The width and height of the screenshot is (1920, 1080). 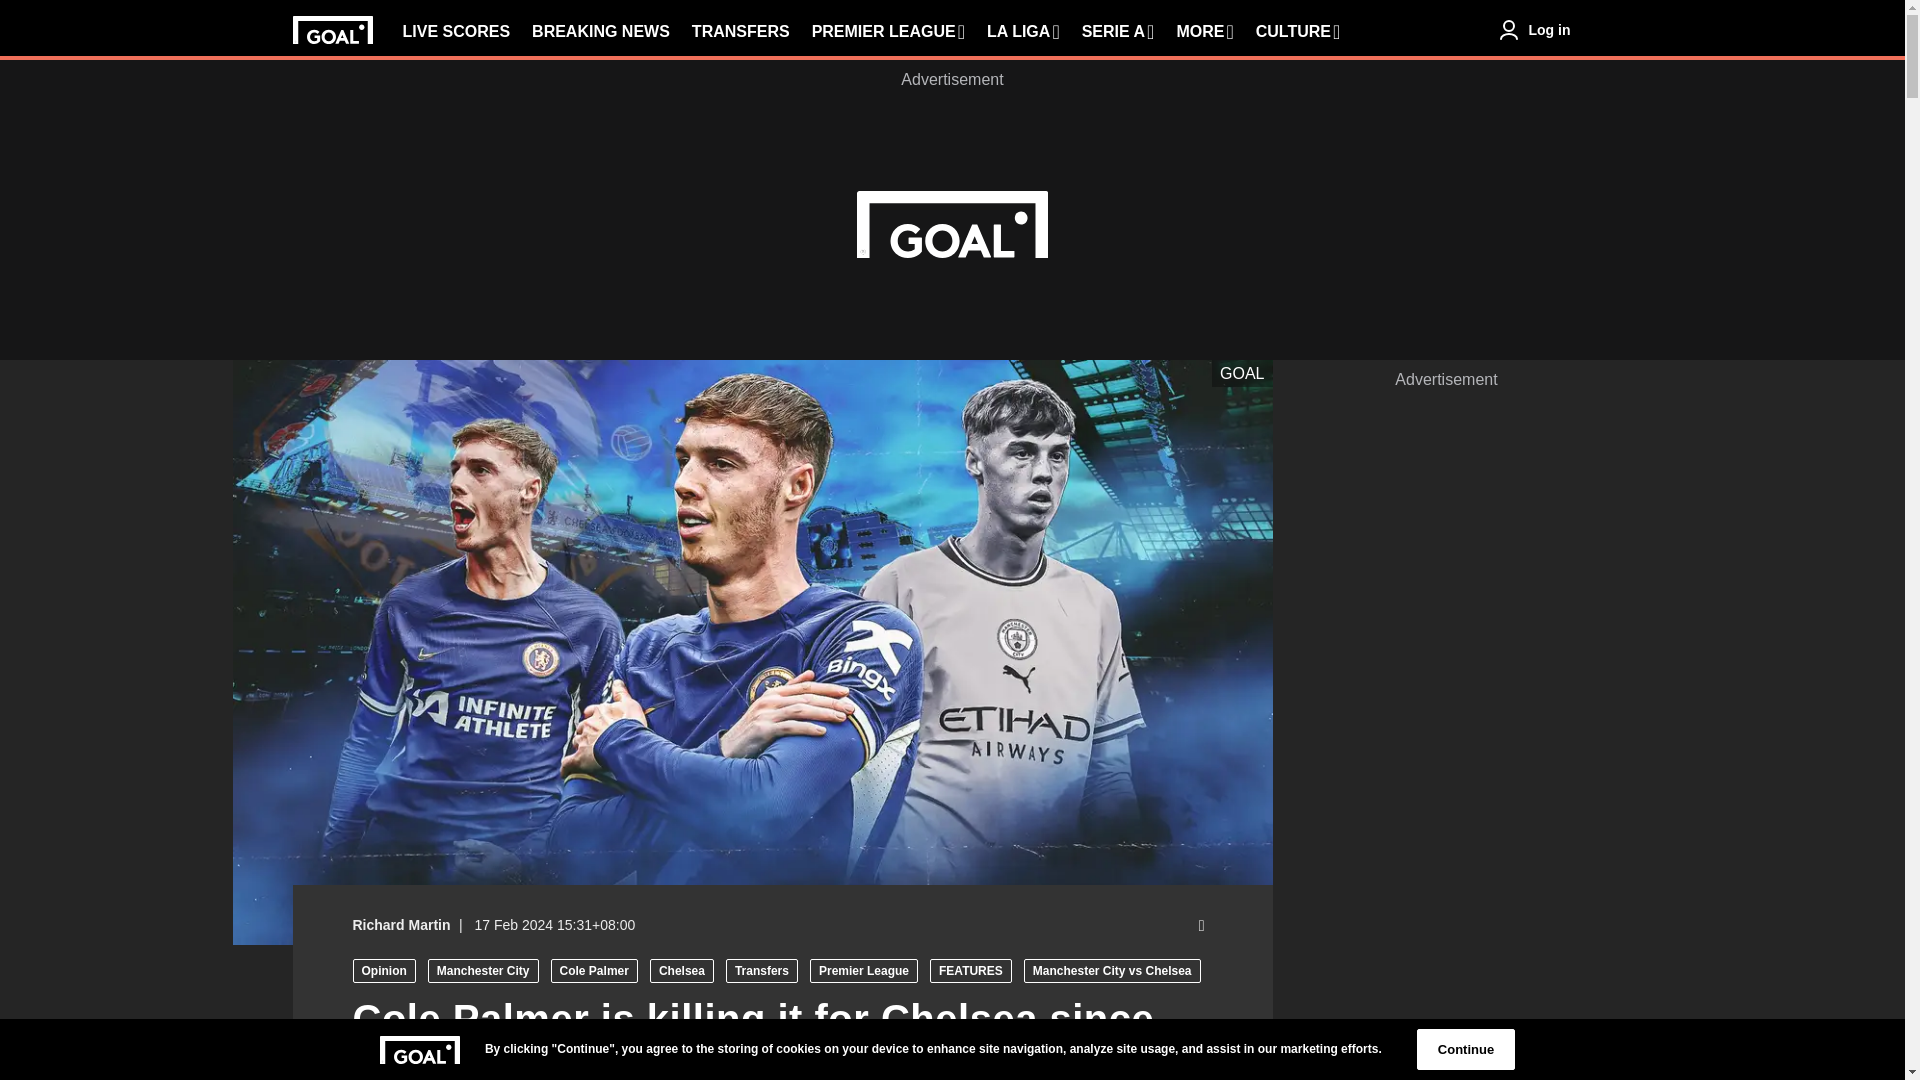 What do you see at coordinates (970, 970) in the screenshot?
I see `FEATURES` at bounding box center [970, 970].